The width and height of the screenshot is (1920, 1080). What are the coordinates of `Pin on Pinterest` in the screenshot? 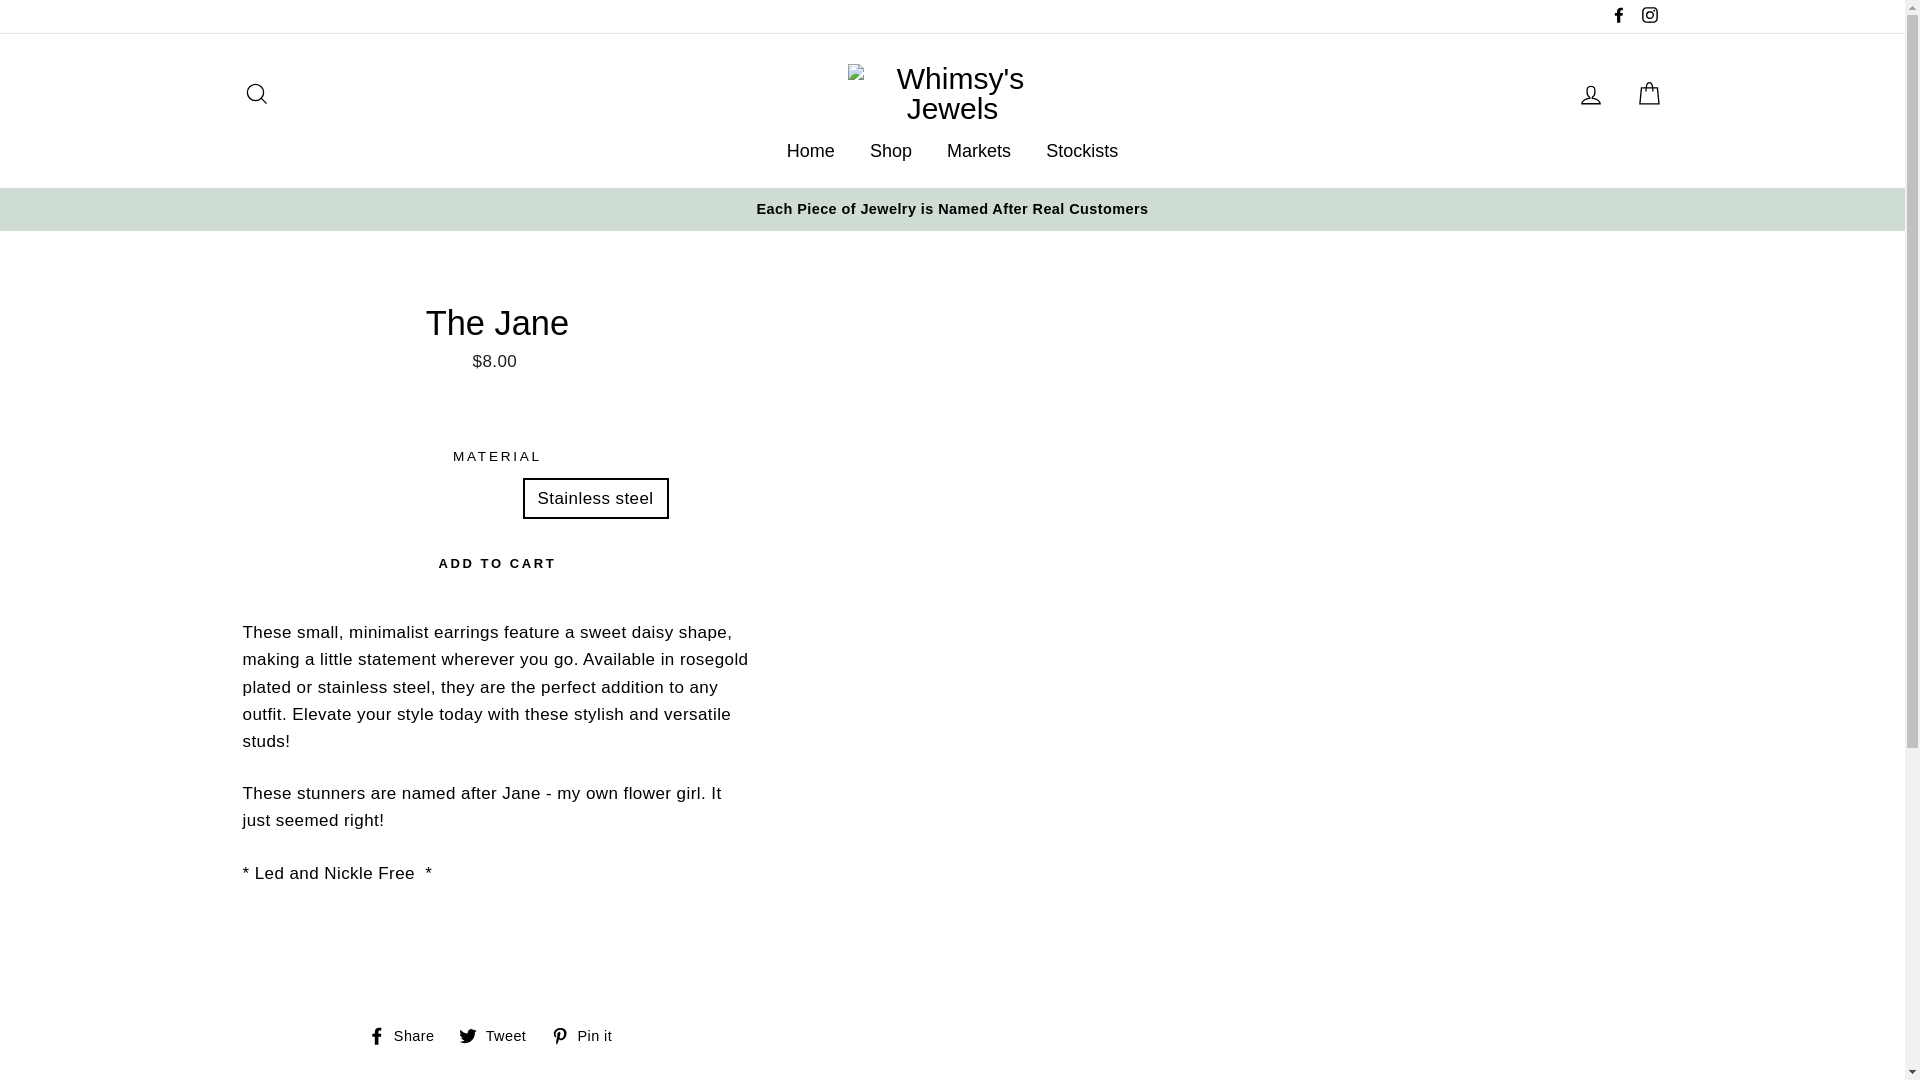 It's located at (589, 1035).